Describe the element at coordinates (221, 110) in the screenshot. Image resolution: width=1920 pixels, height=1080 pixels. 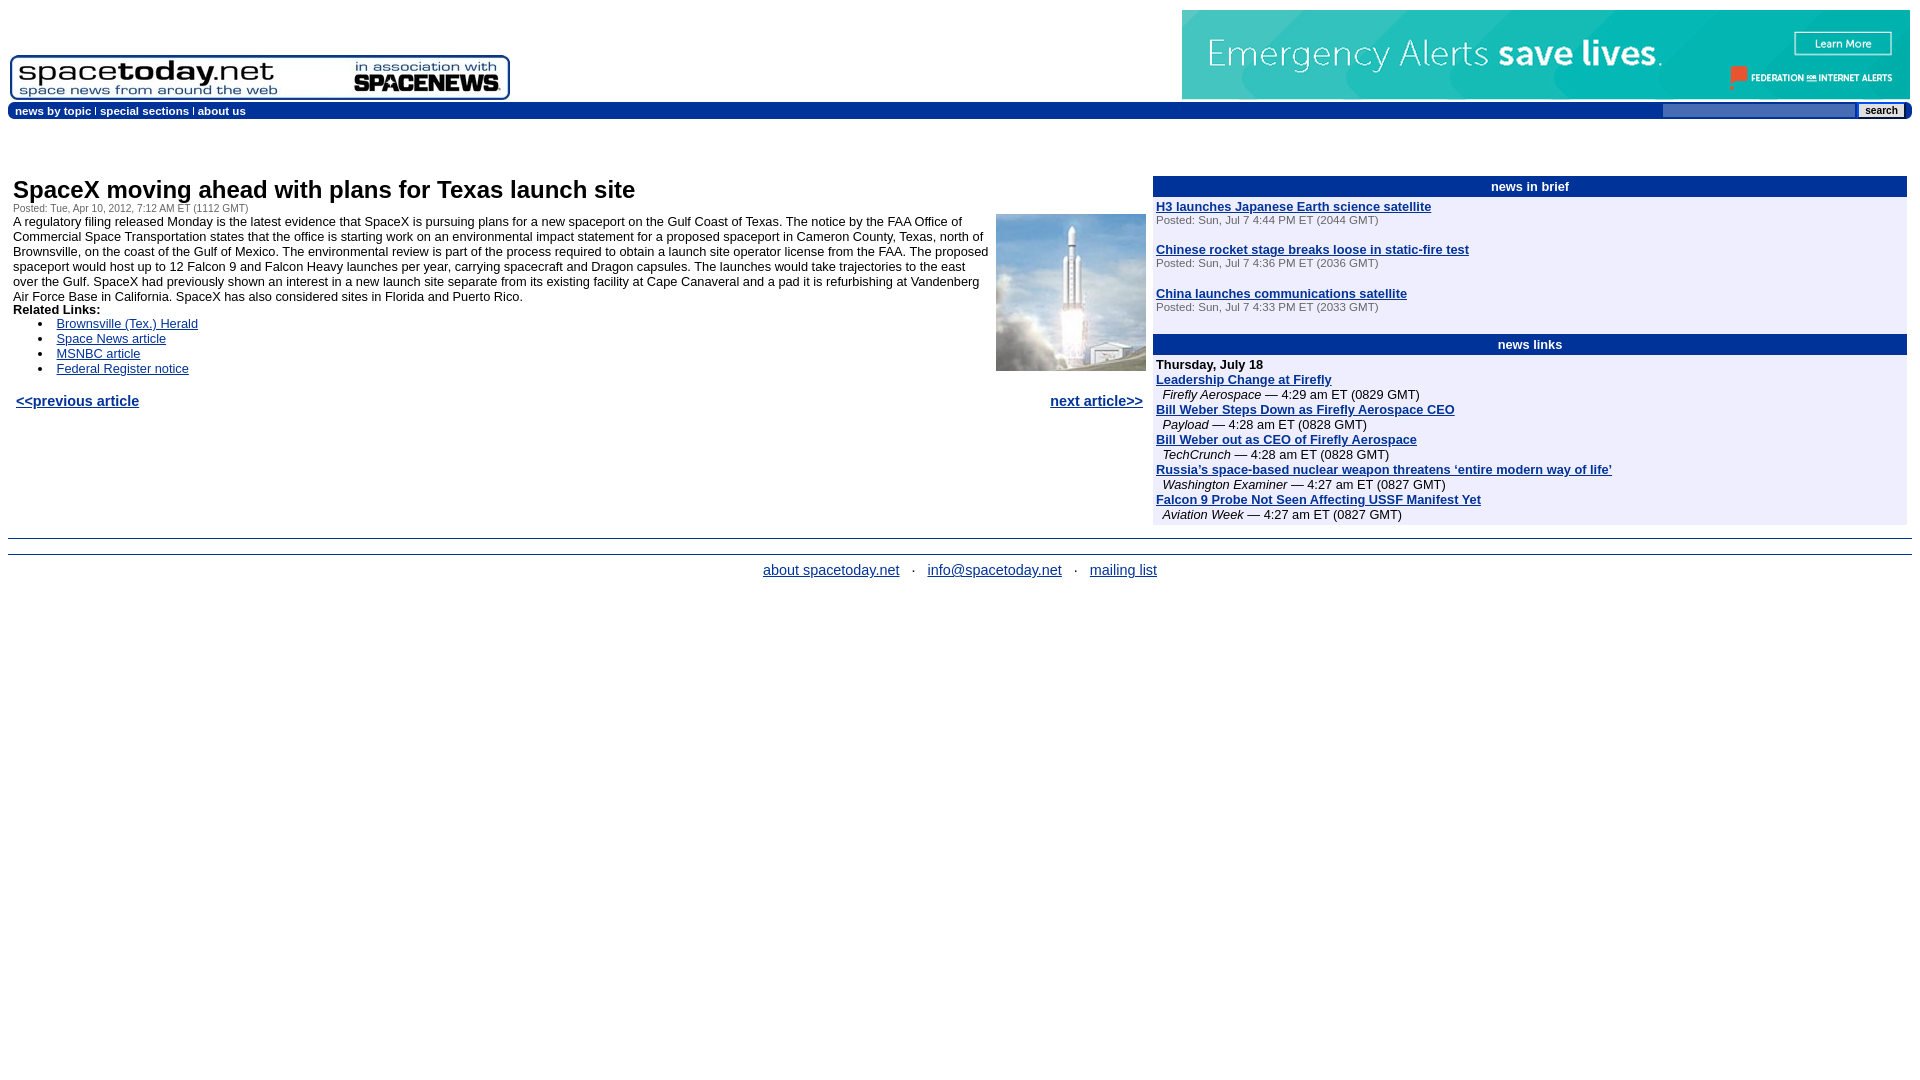
I see `Background information about spacetoday.net` at that location.